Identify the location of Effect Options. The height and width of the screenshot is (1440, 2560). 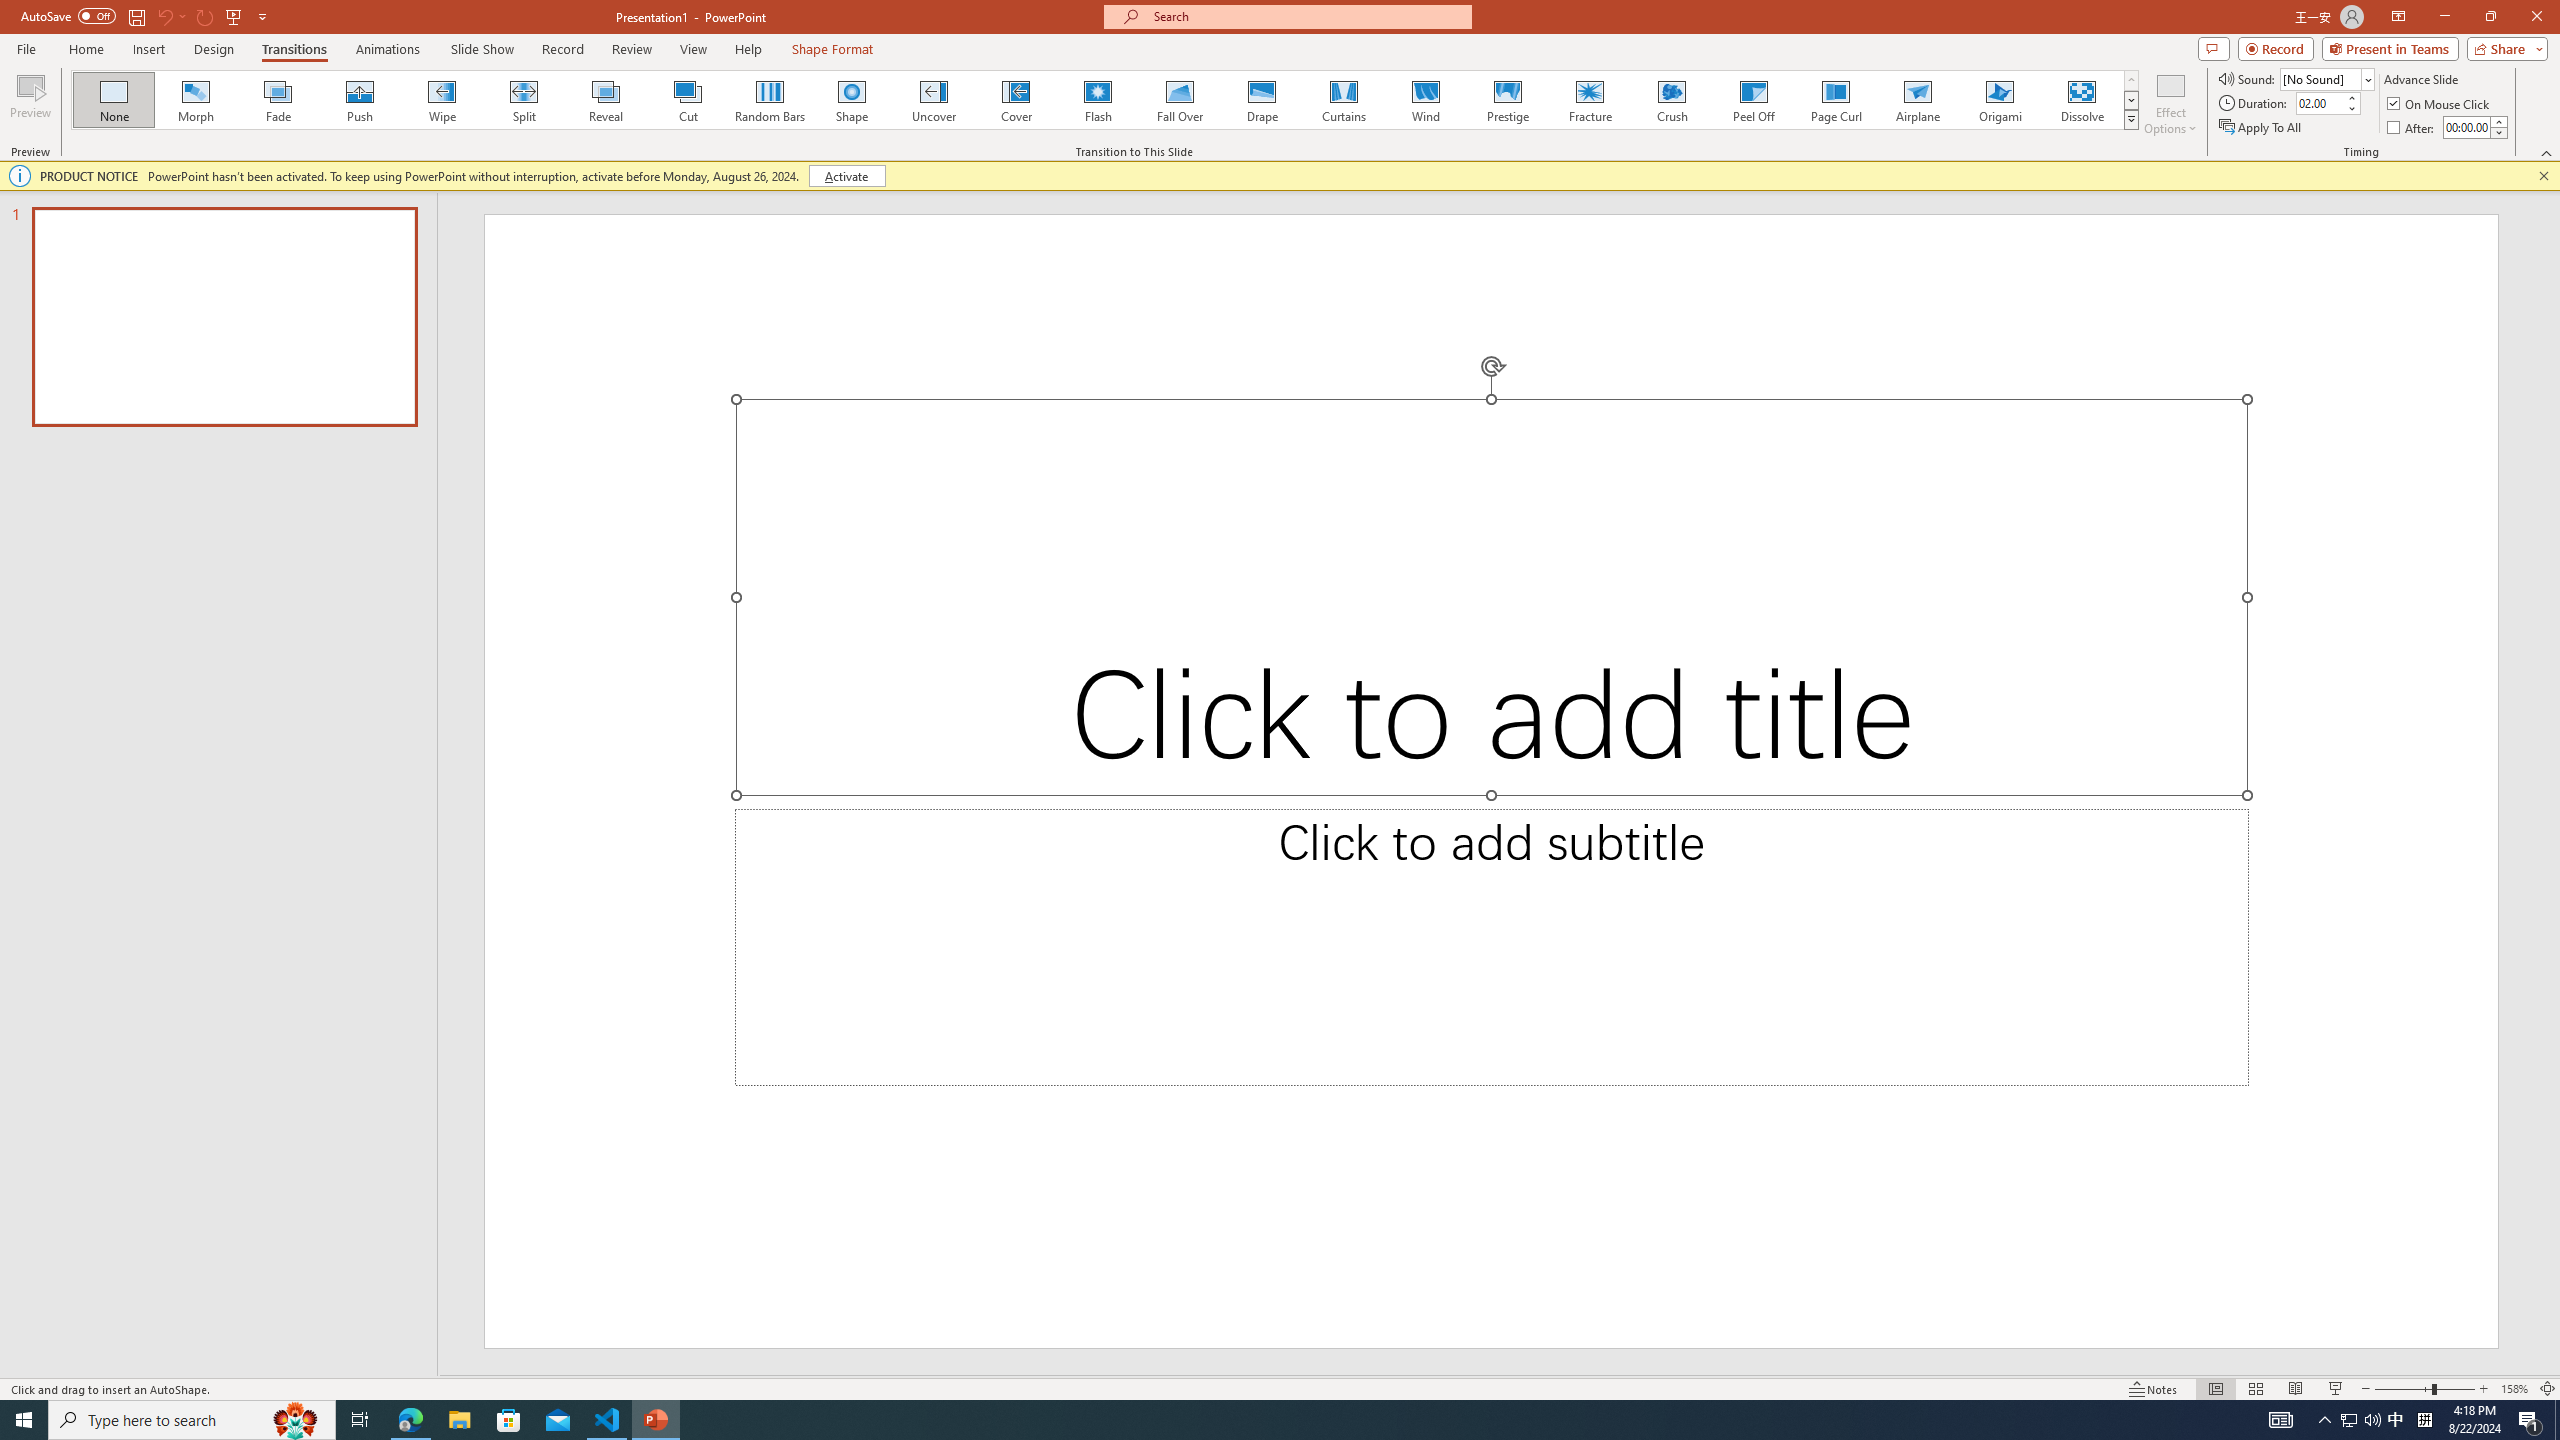
(2170, 103).